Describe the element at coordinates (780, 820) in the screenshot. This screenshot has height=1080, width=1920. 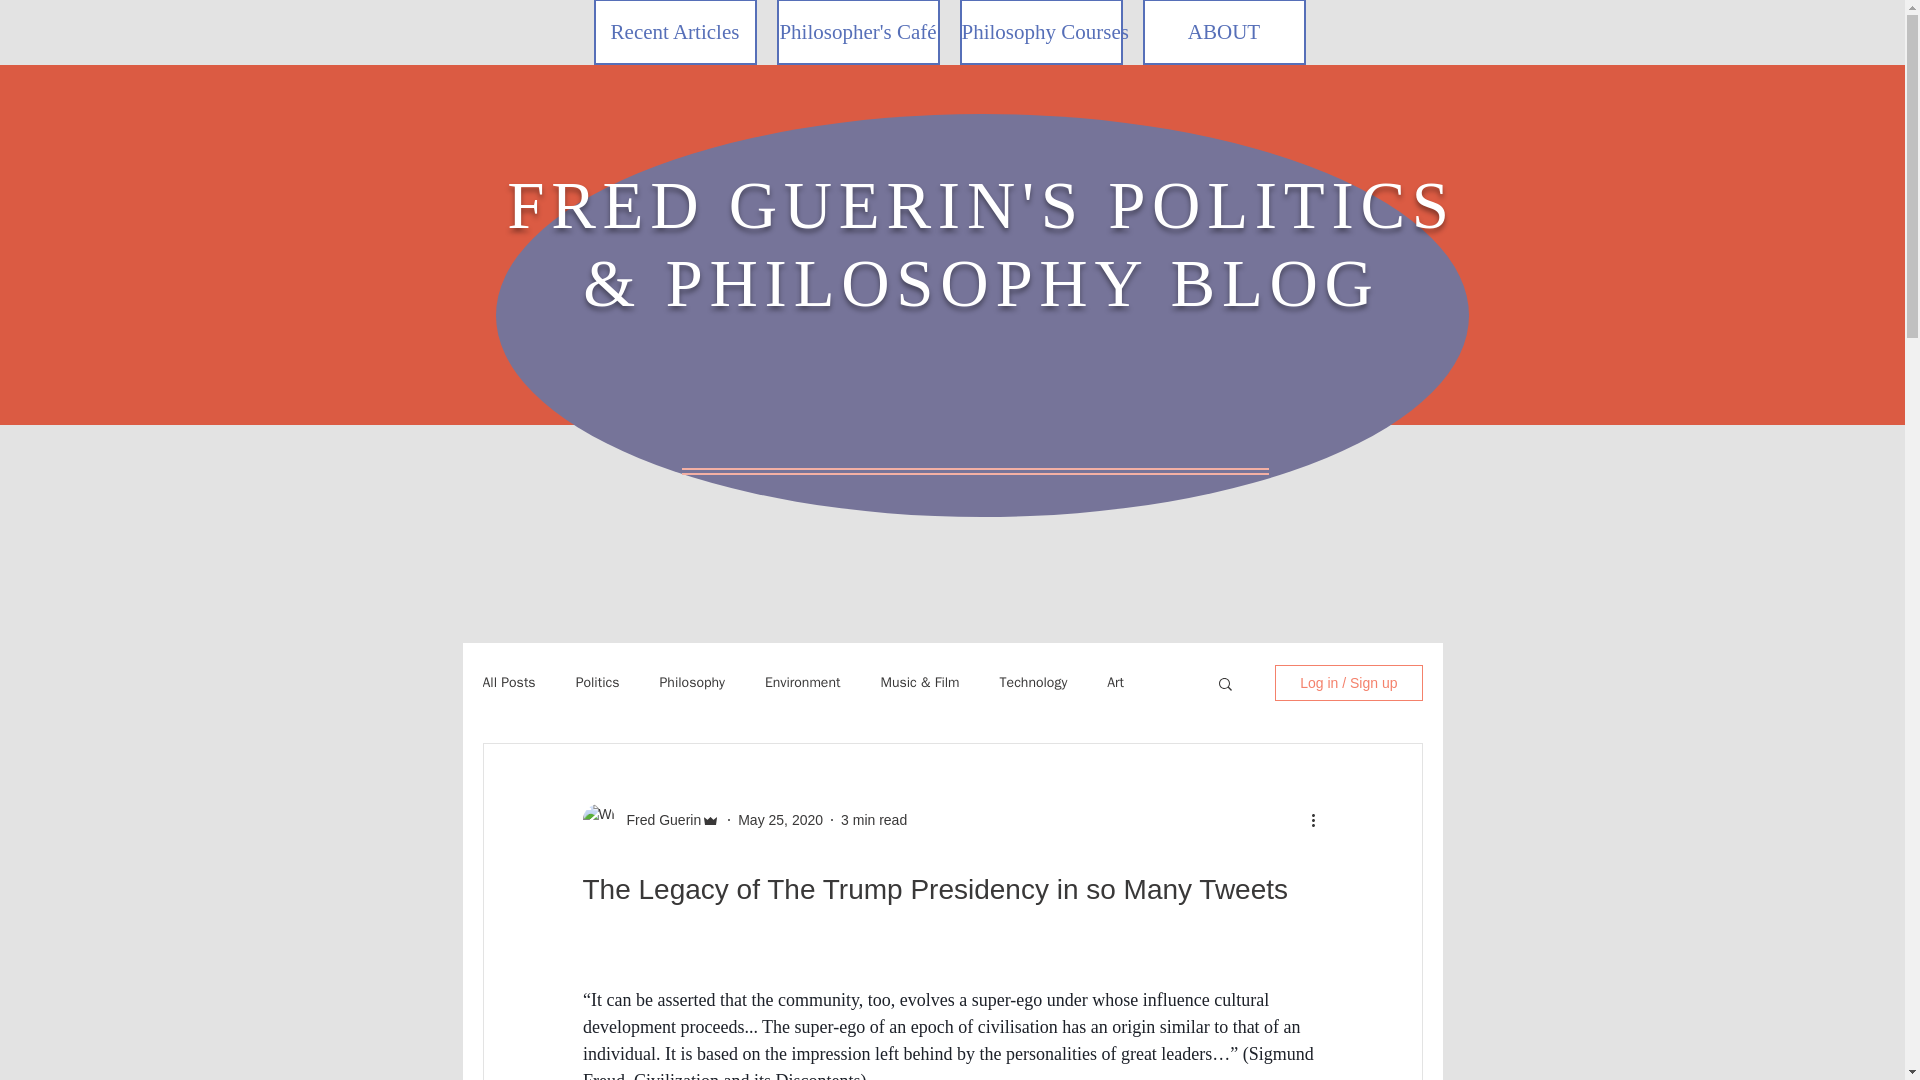
I see `May 25, 2020` at that location.